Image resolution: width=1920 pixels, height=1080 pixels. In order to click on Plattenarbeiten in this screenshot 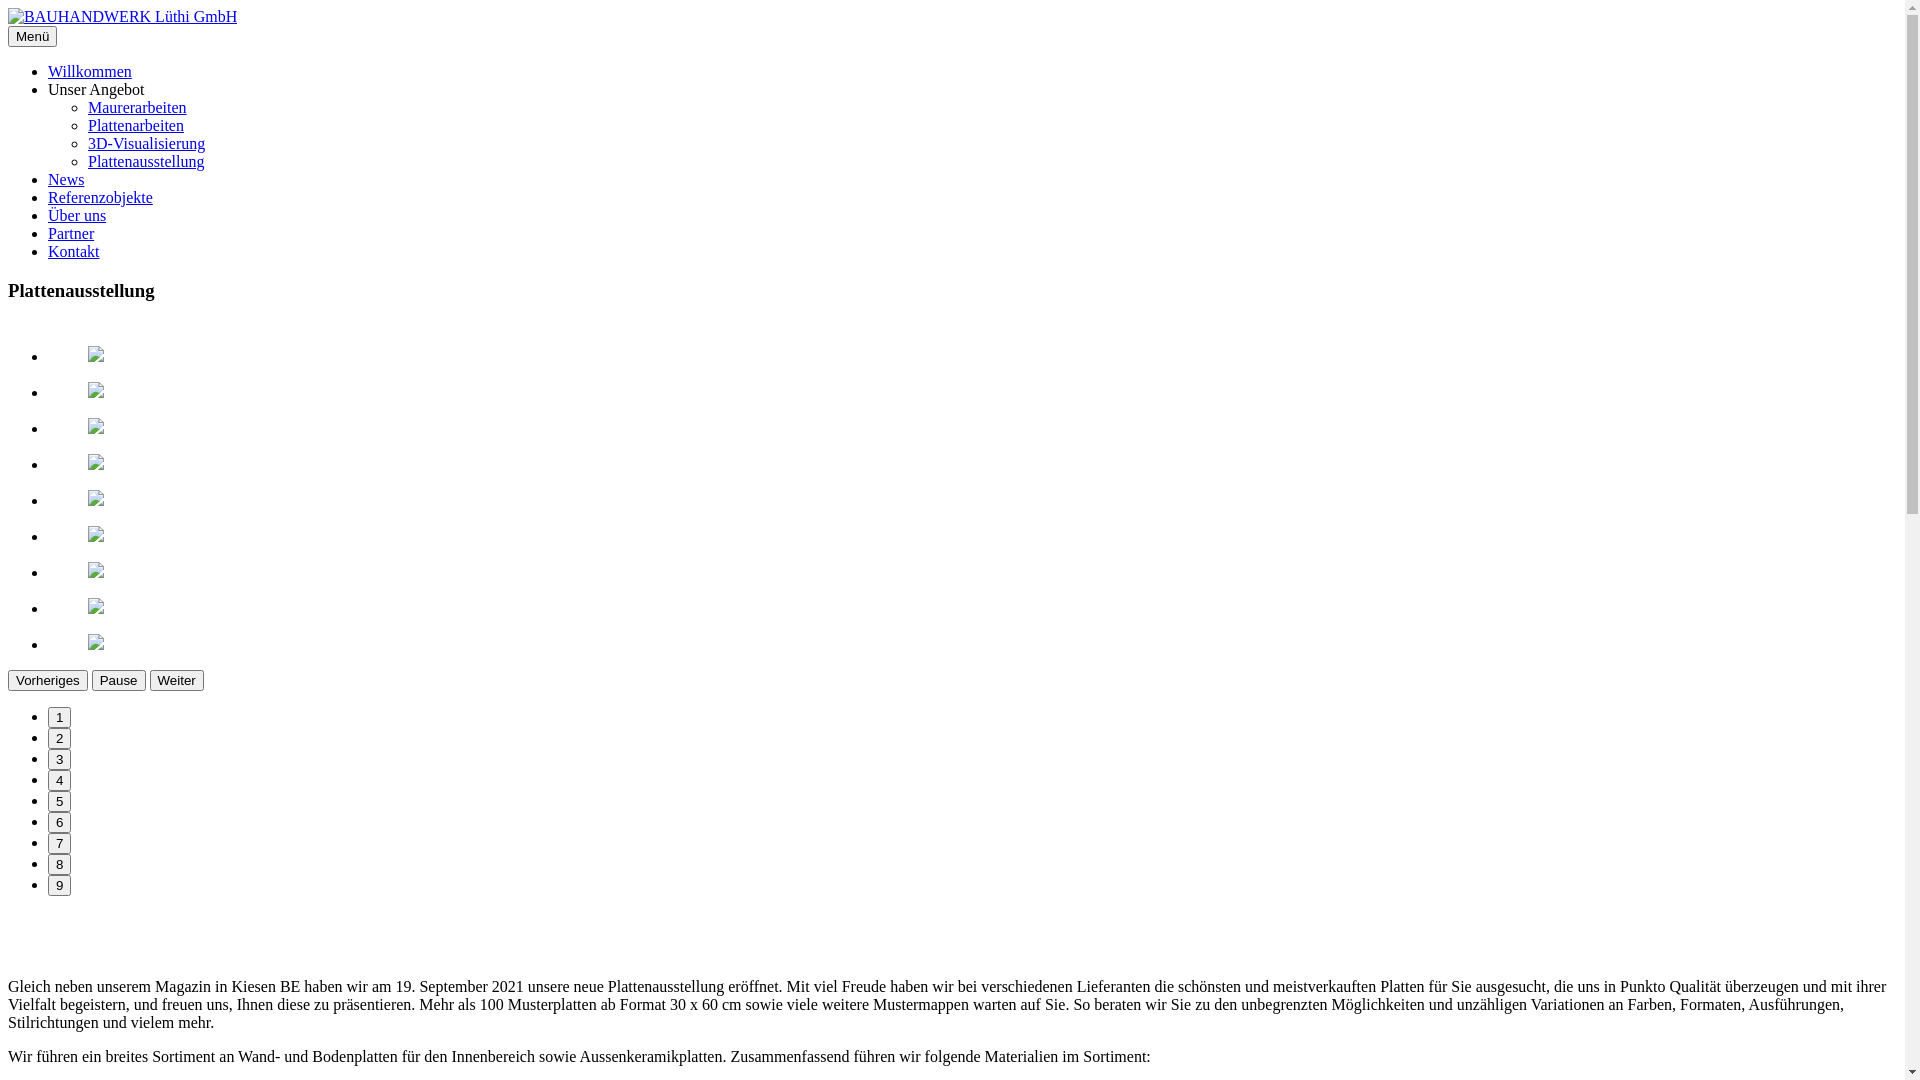, I will do `click(136, 126)`.